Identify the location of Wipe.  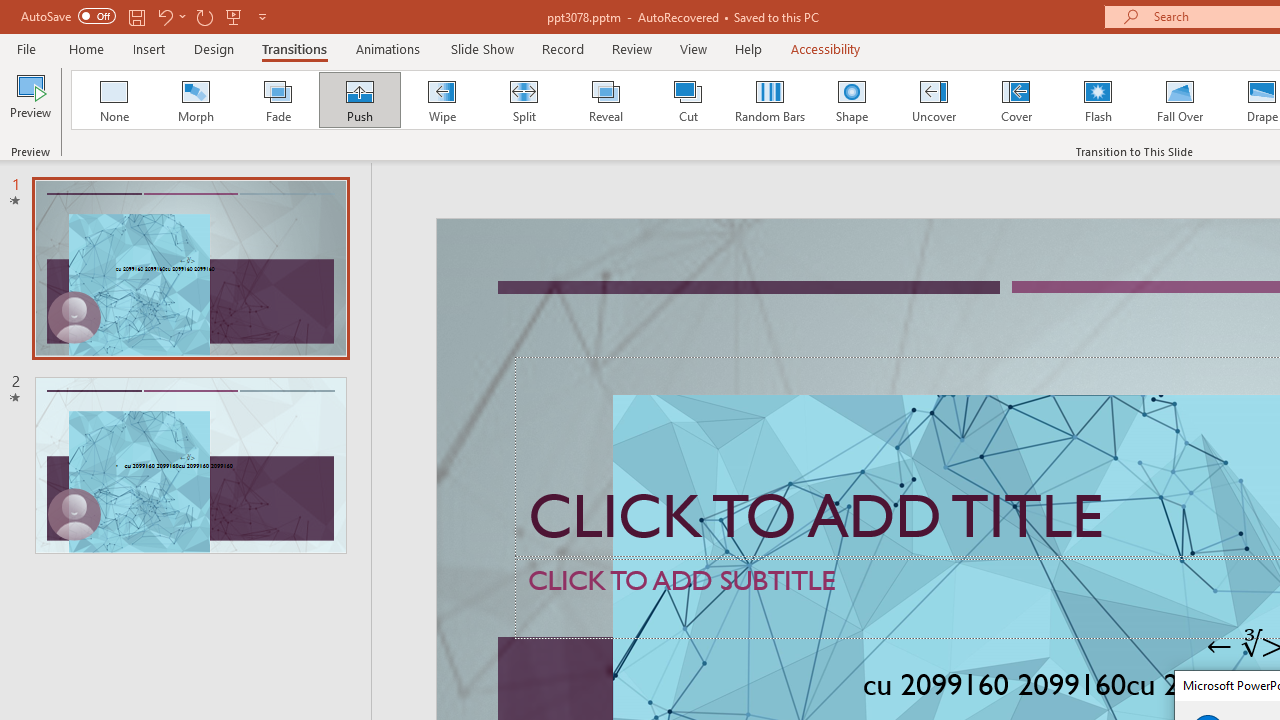
(441, 100).